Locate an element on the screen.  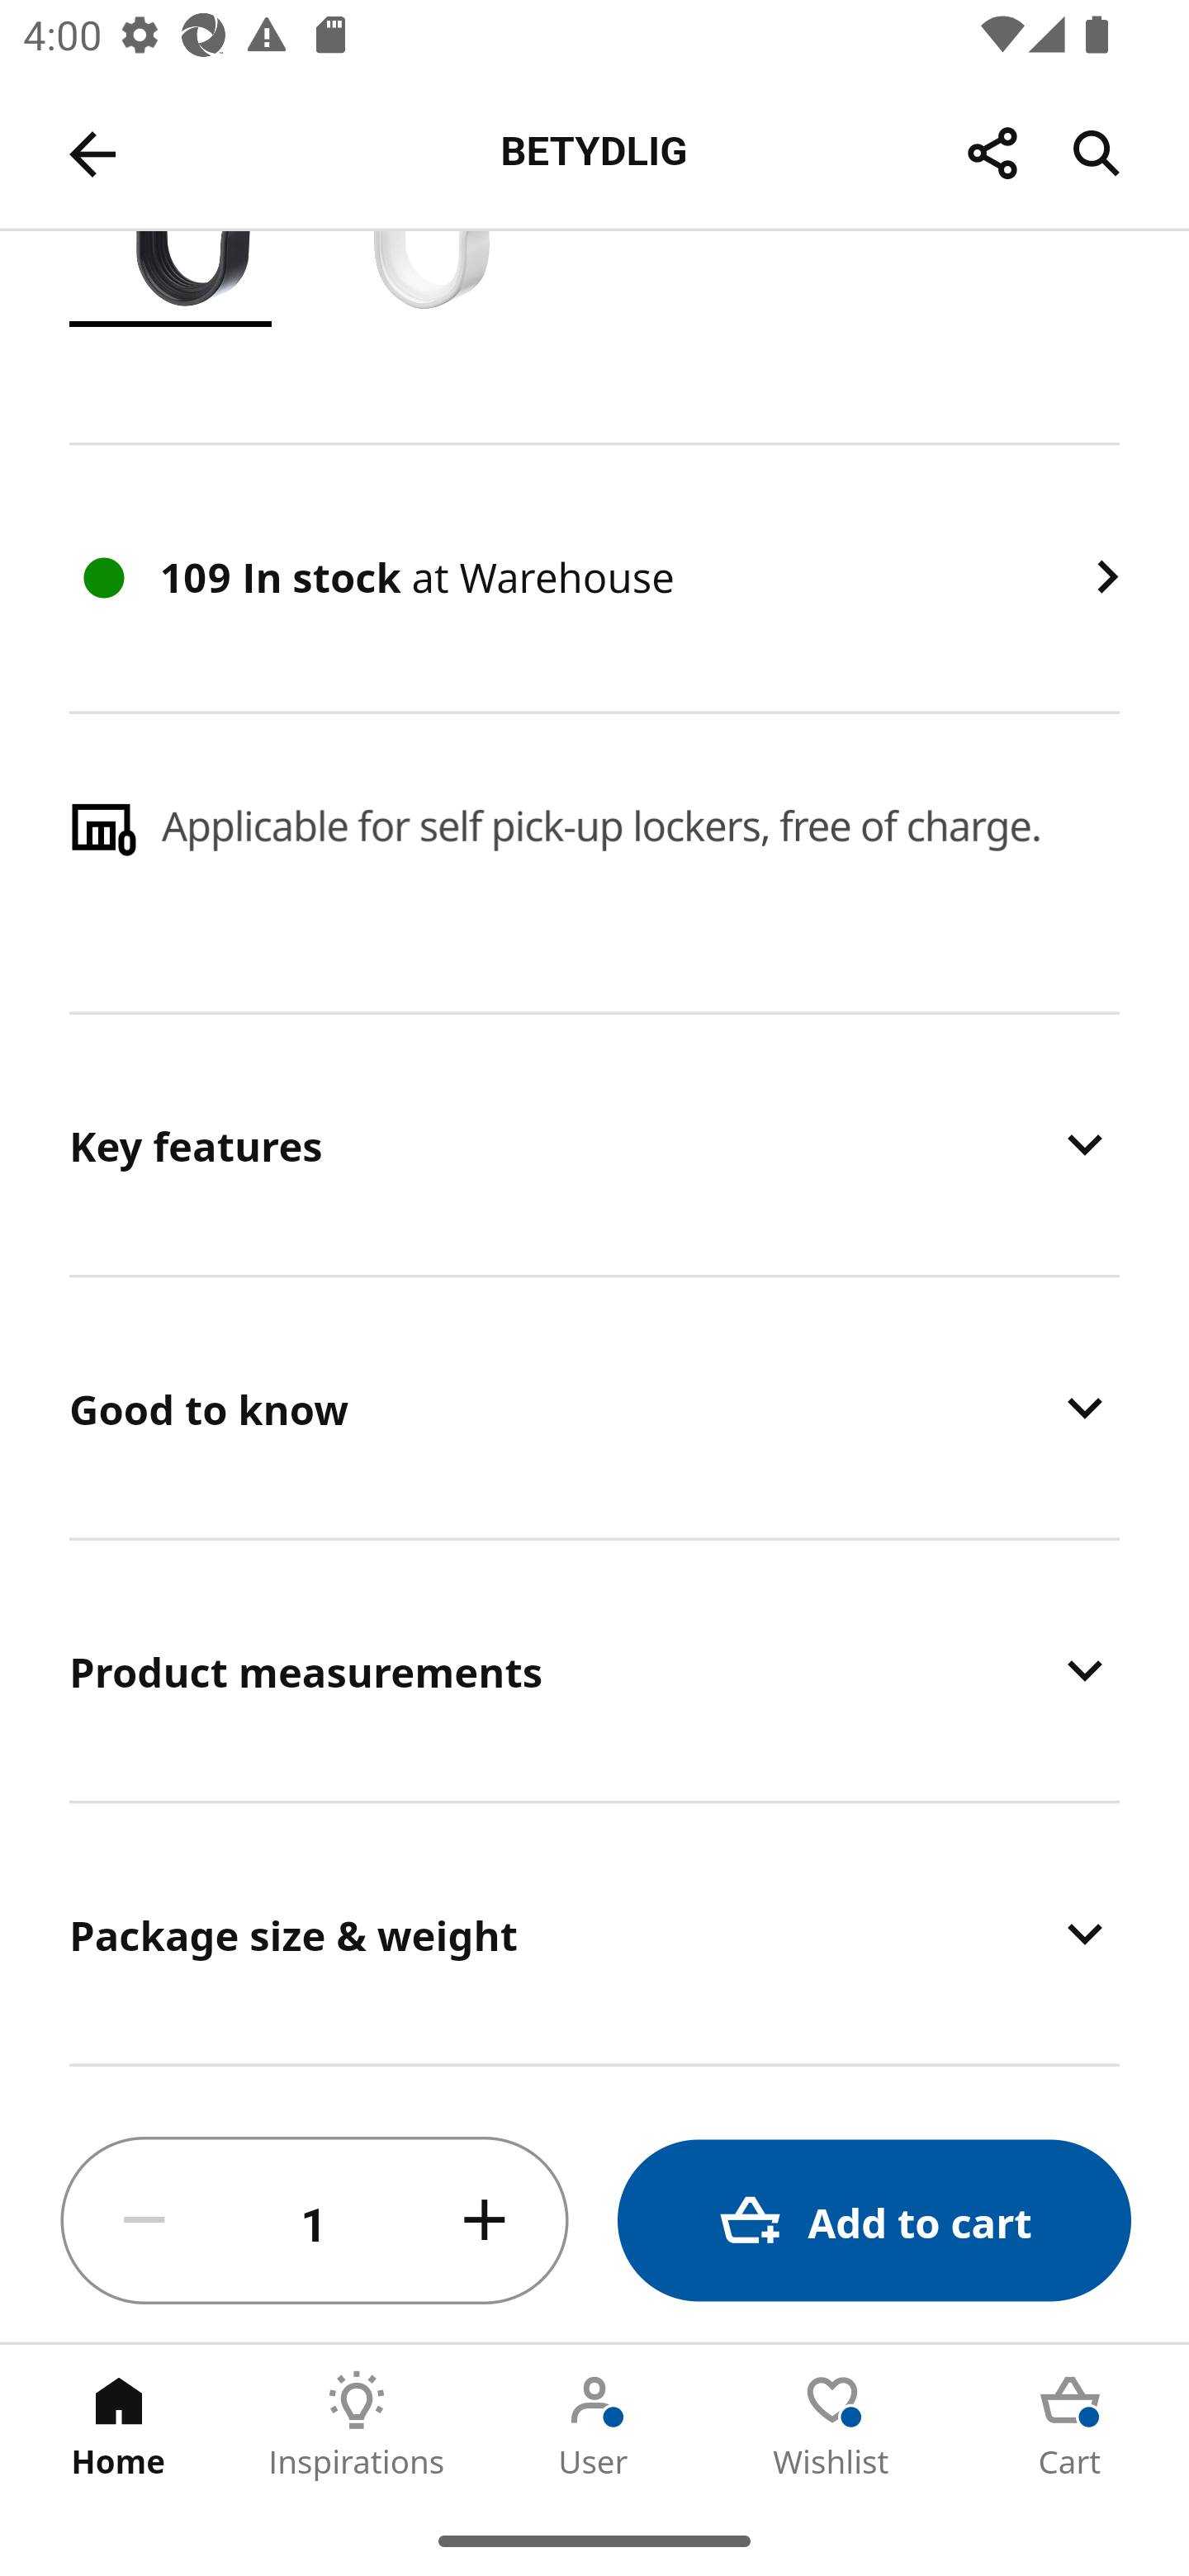
Good to know is located at coordinates (594, 1407).